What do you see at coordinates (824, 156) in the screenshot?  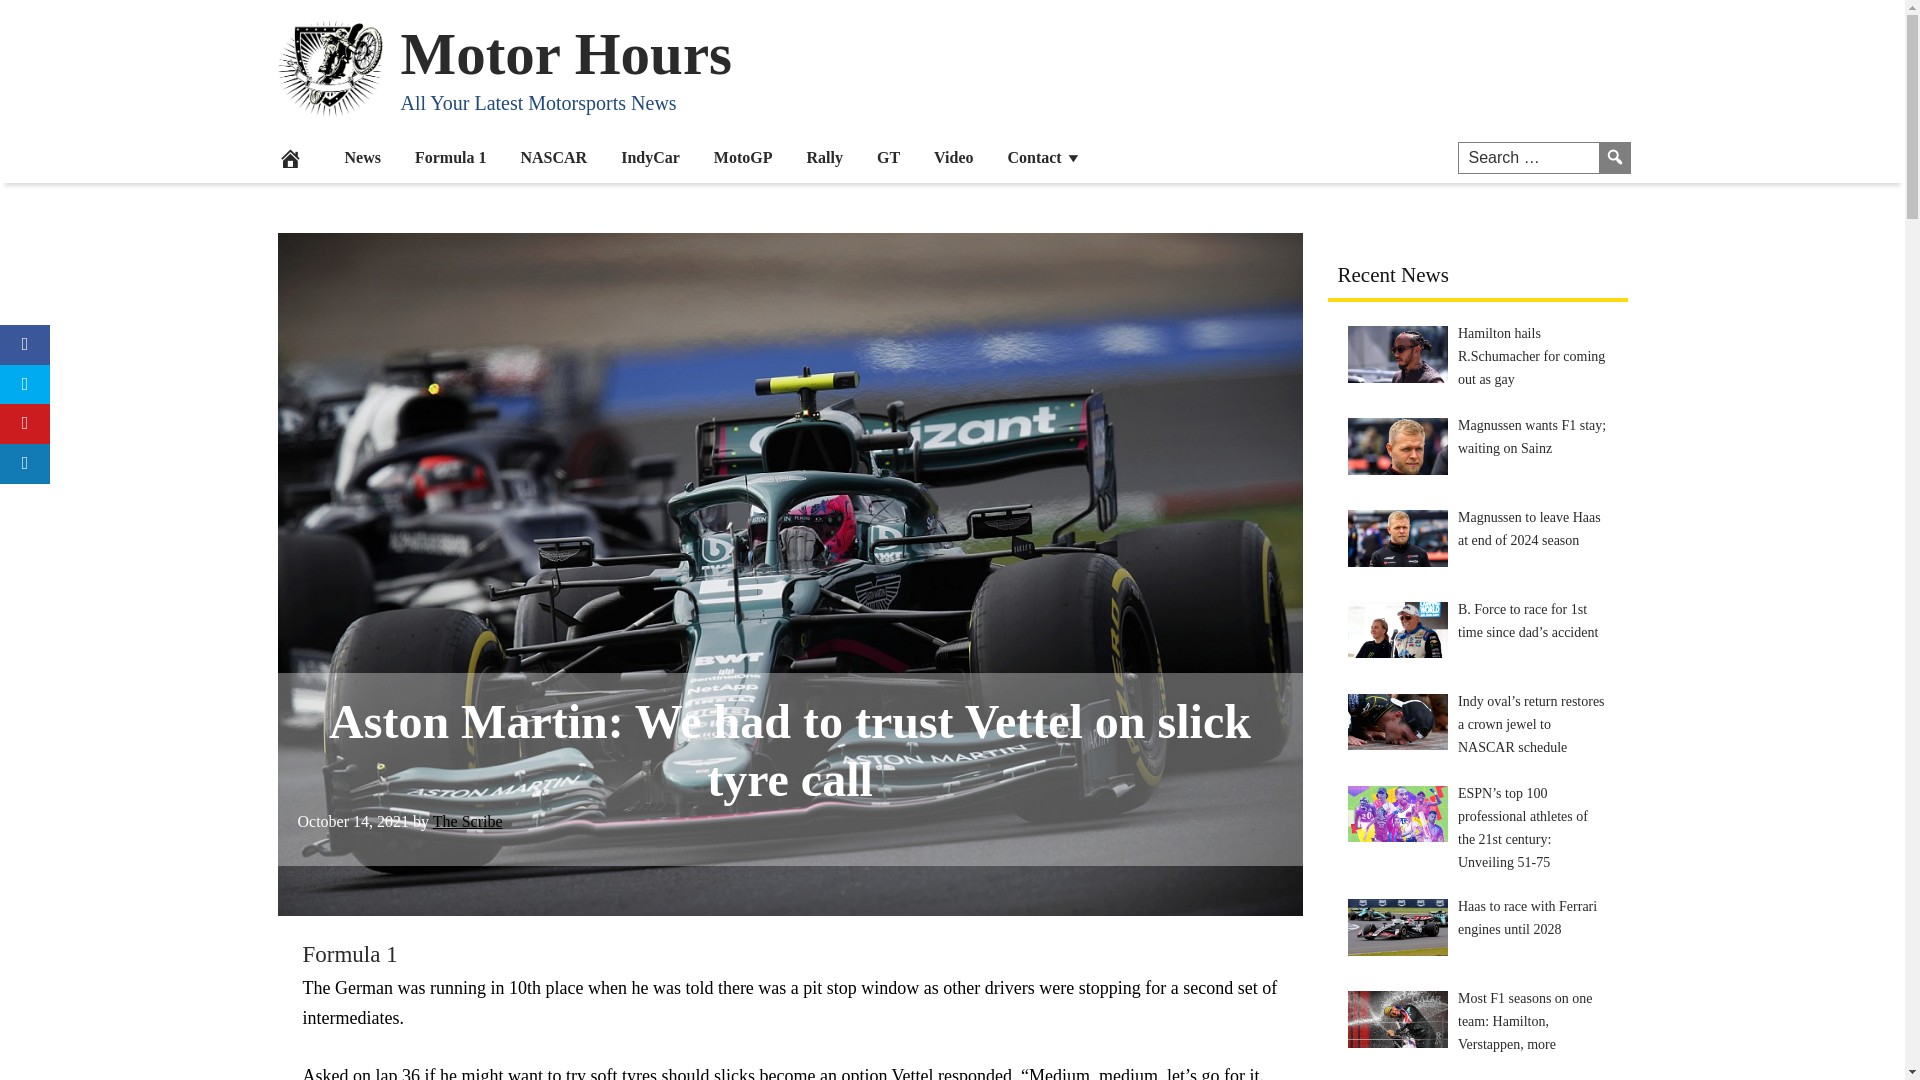 I see `Rally` at bounding box center [824, 156].